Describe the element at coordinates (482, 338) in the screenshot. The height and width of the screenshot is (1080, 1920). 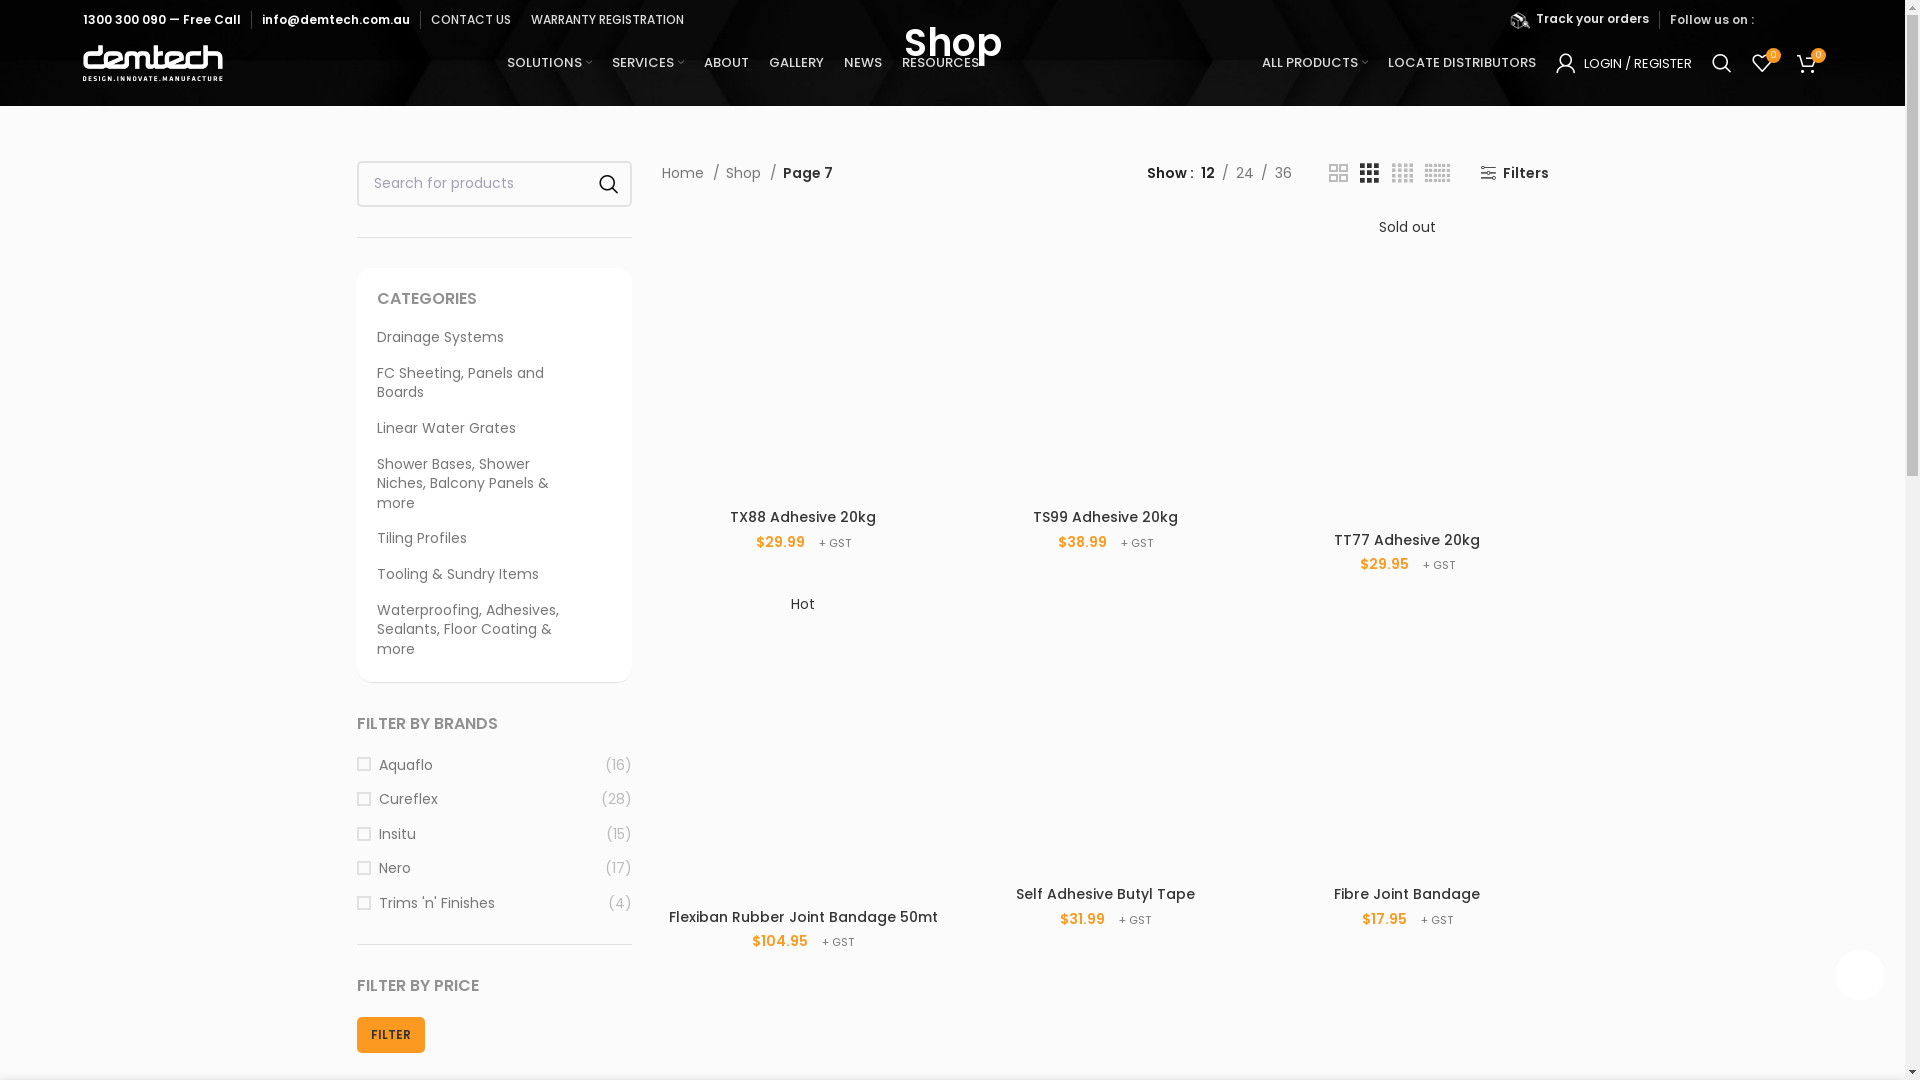
I see `Drainage Systems` at that location.